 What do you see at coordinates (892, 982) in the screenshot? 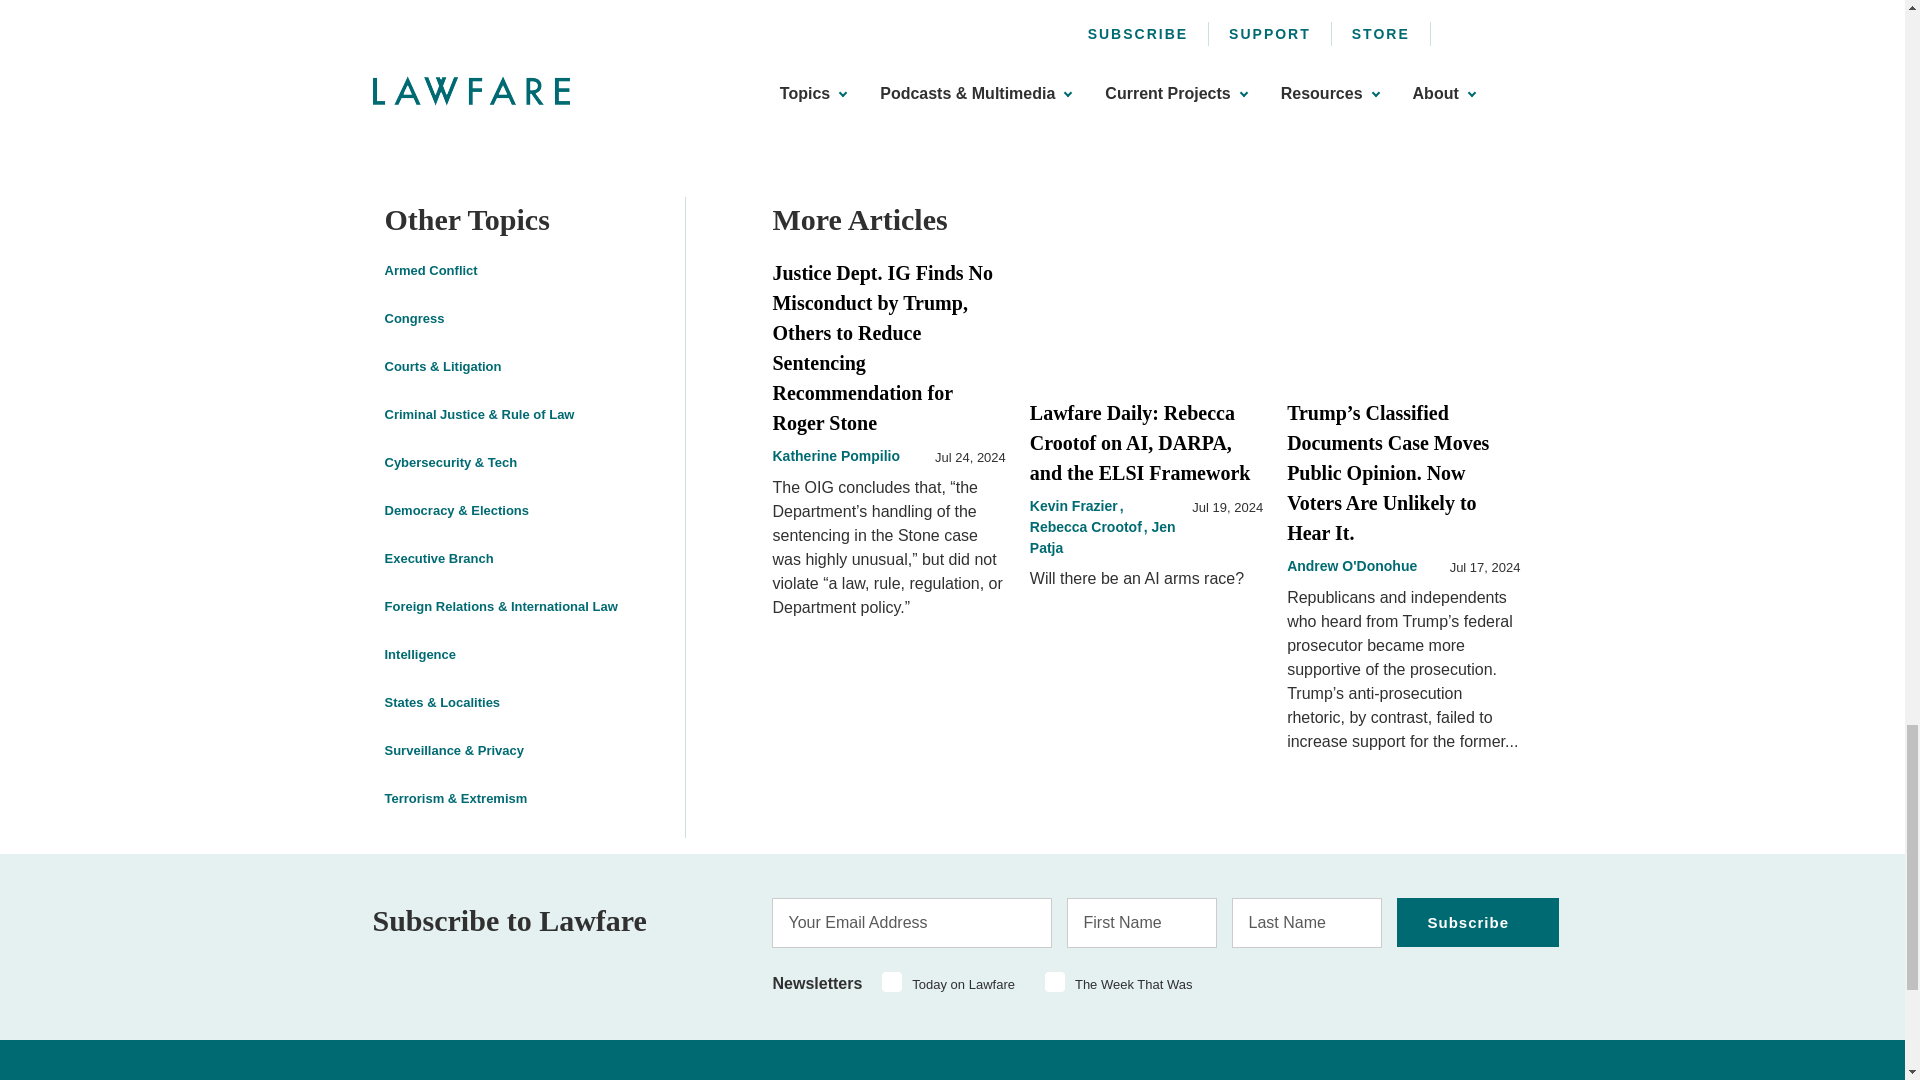
I see `1` at bounding box center [892, 982].